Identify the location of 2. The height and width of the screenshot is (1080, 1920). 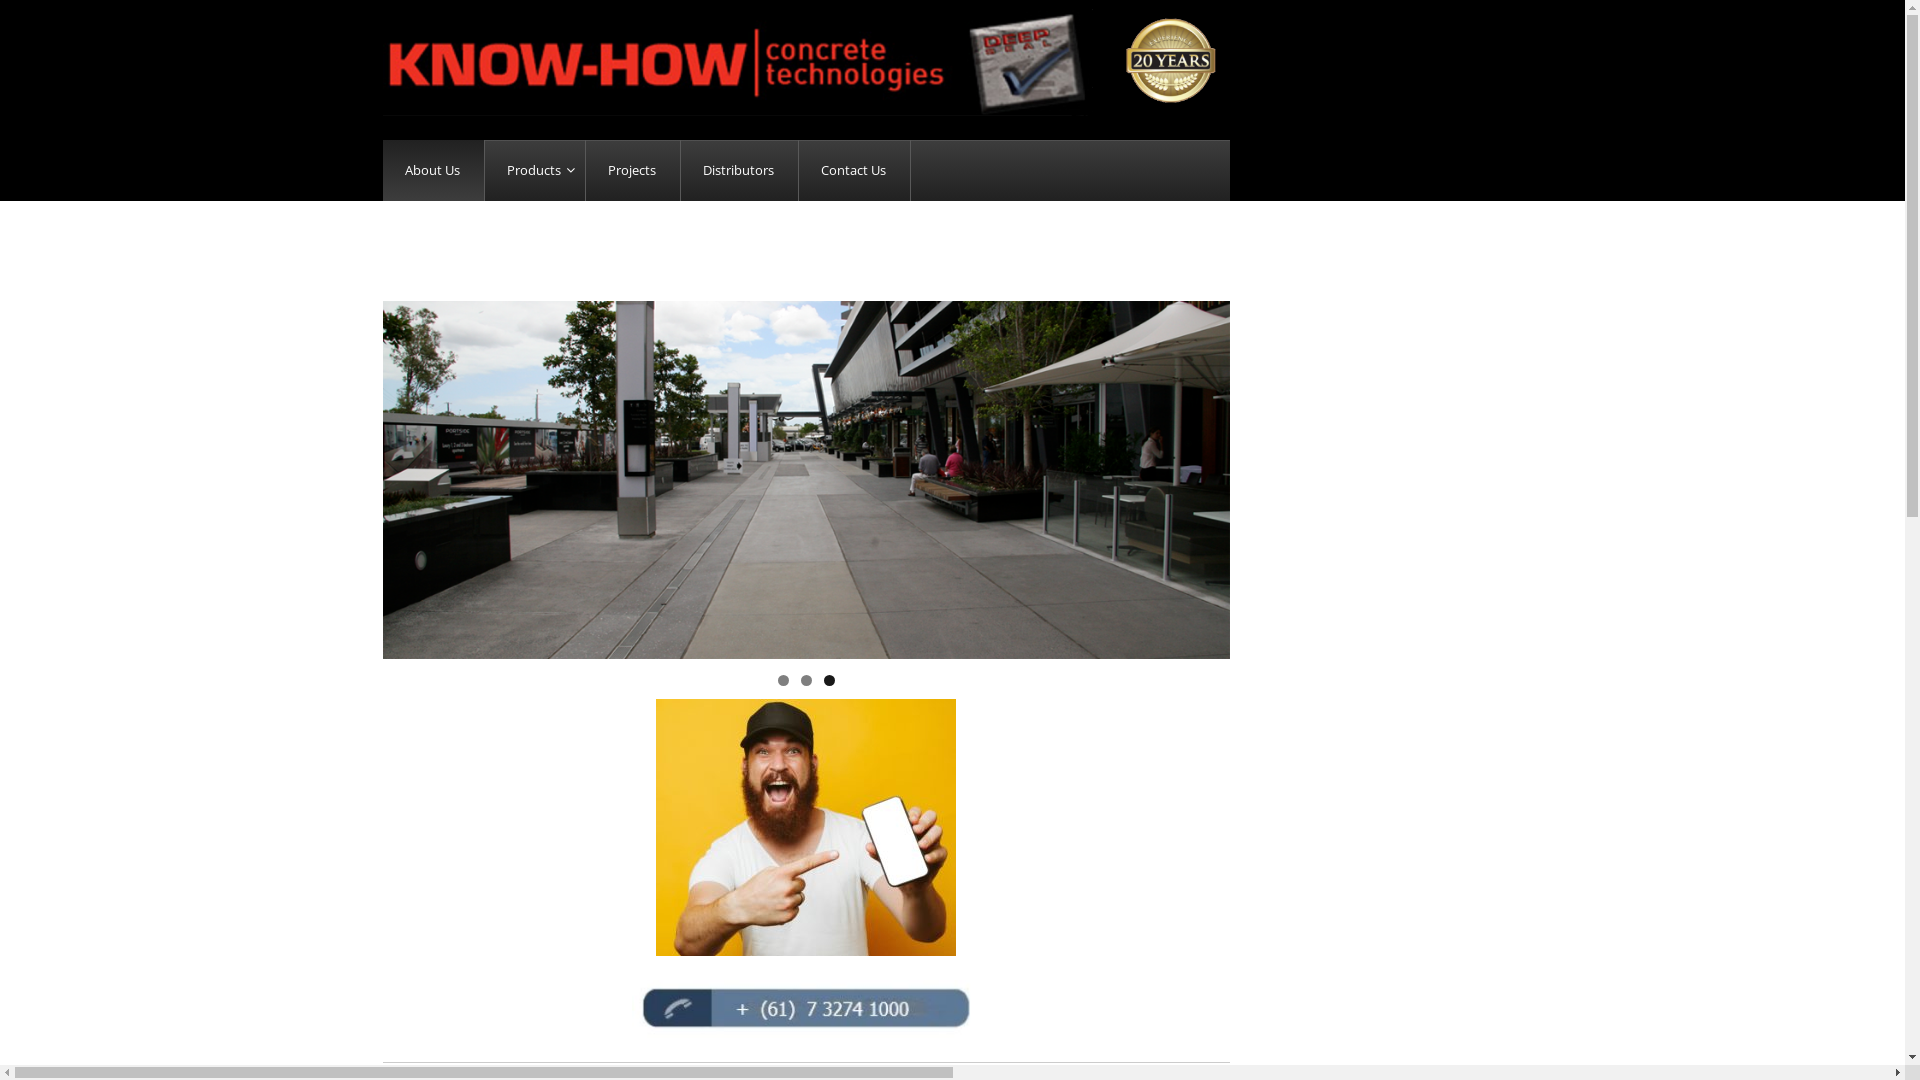
(806, 680).